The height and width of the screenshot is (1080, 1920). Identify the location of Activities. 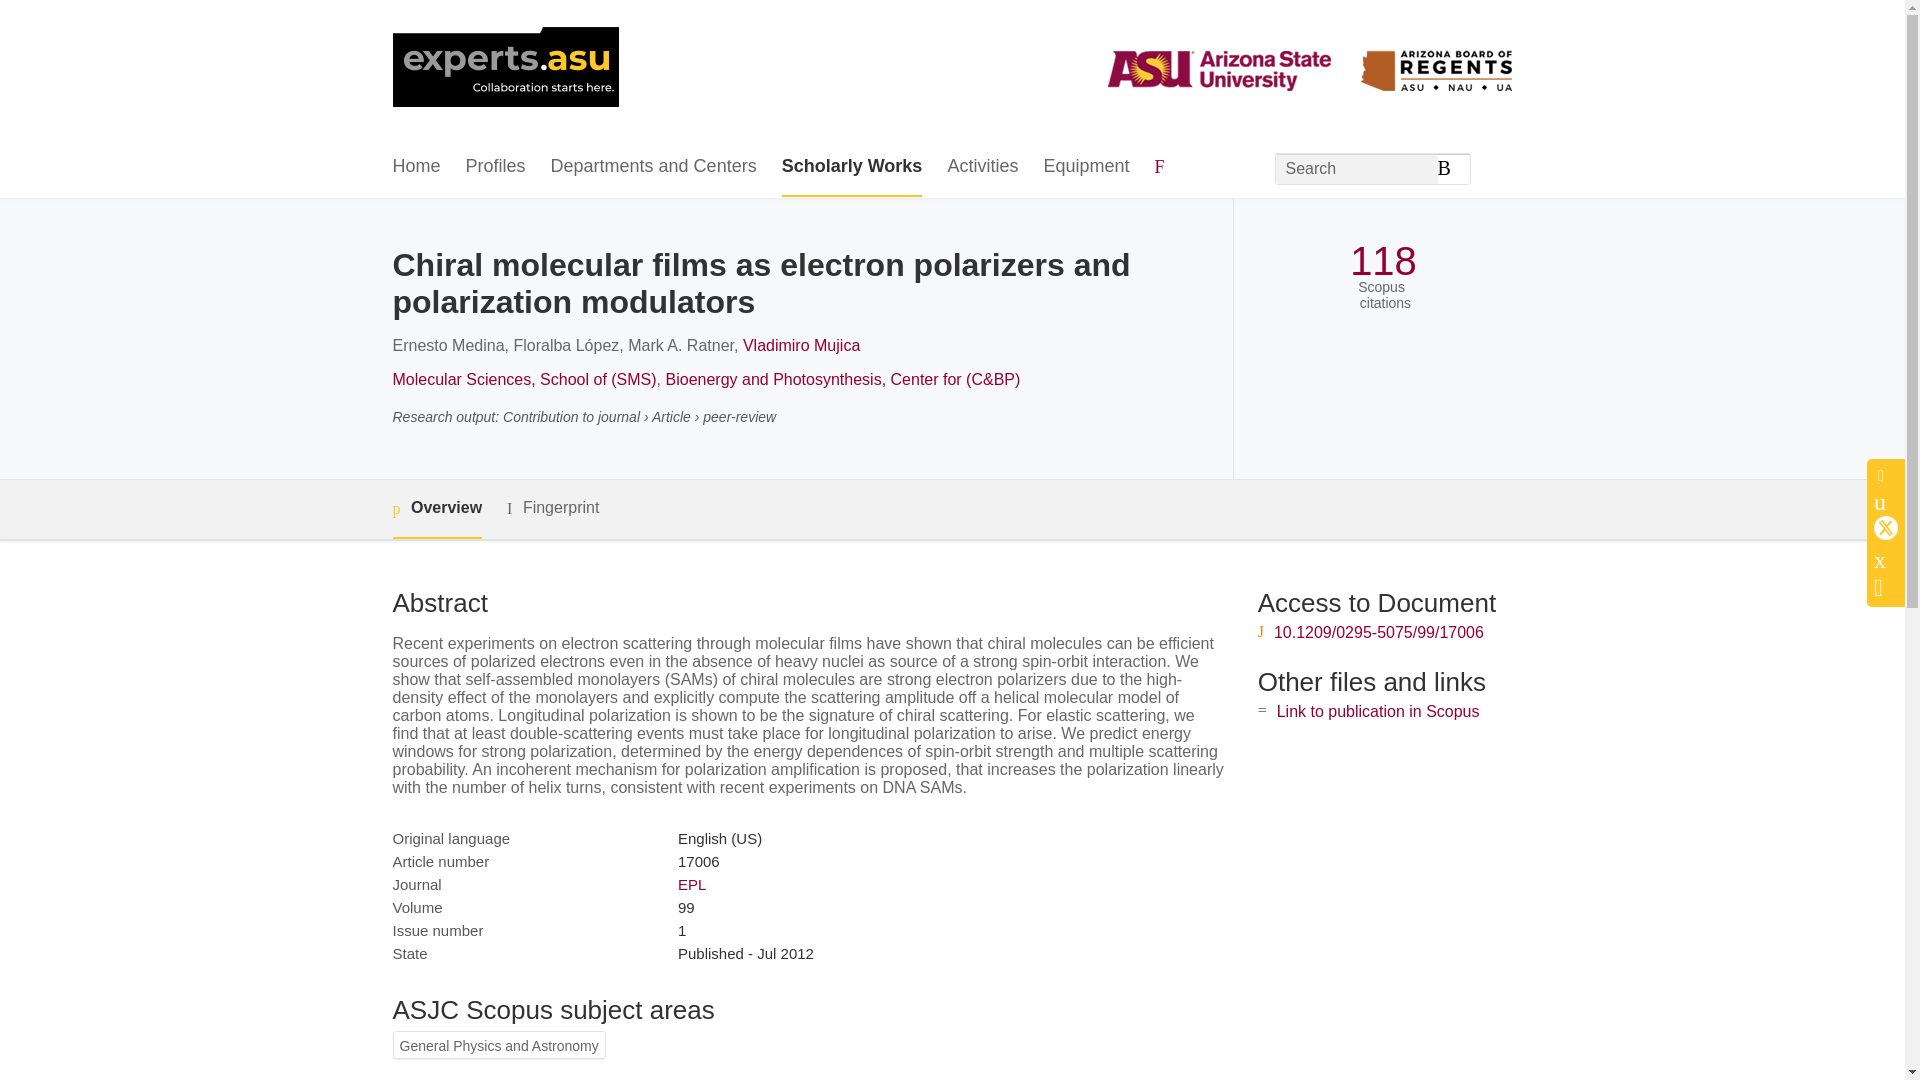
(982, 167).